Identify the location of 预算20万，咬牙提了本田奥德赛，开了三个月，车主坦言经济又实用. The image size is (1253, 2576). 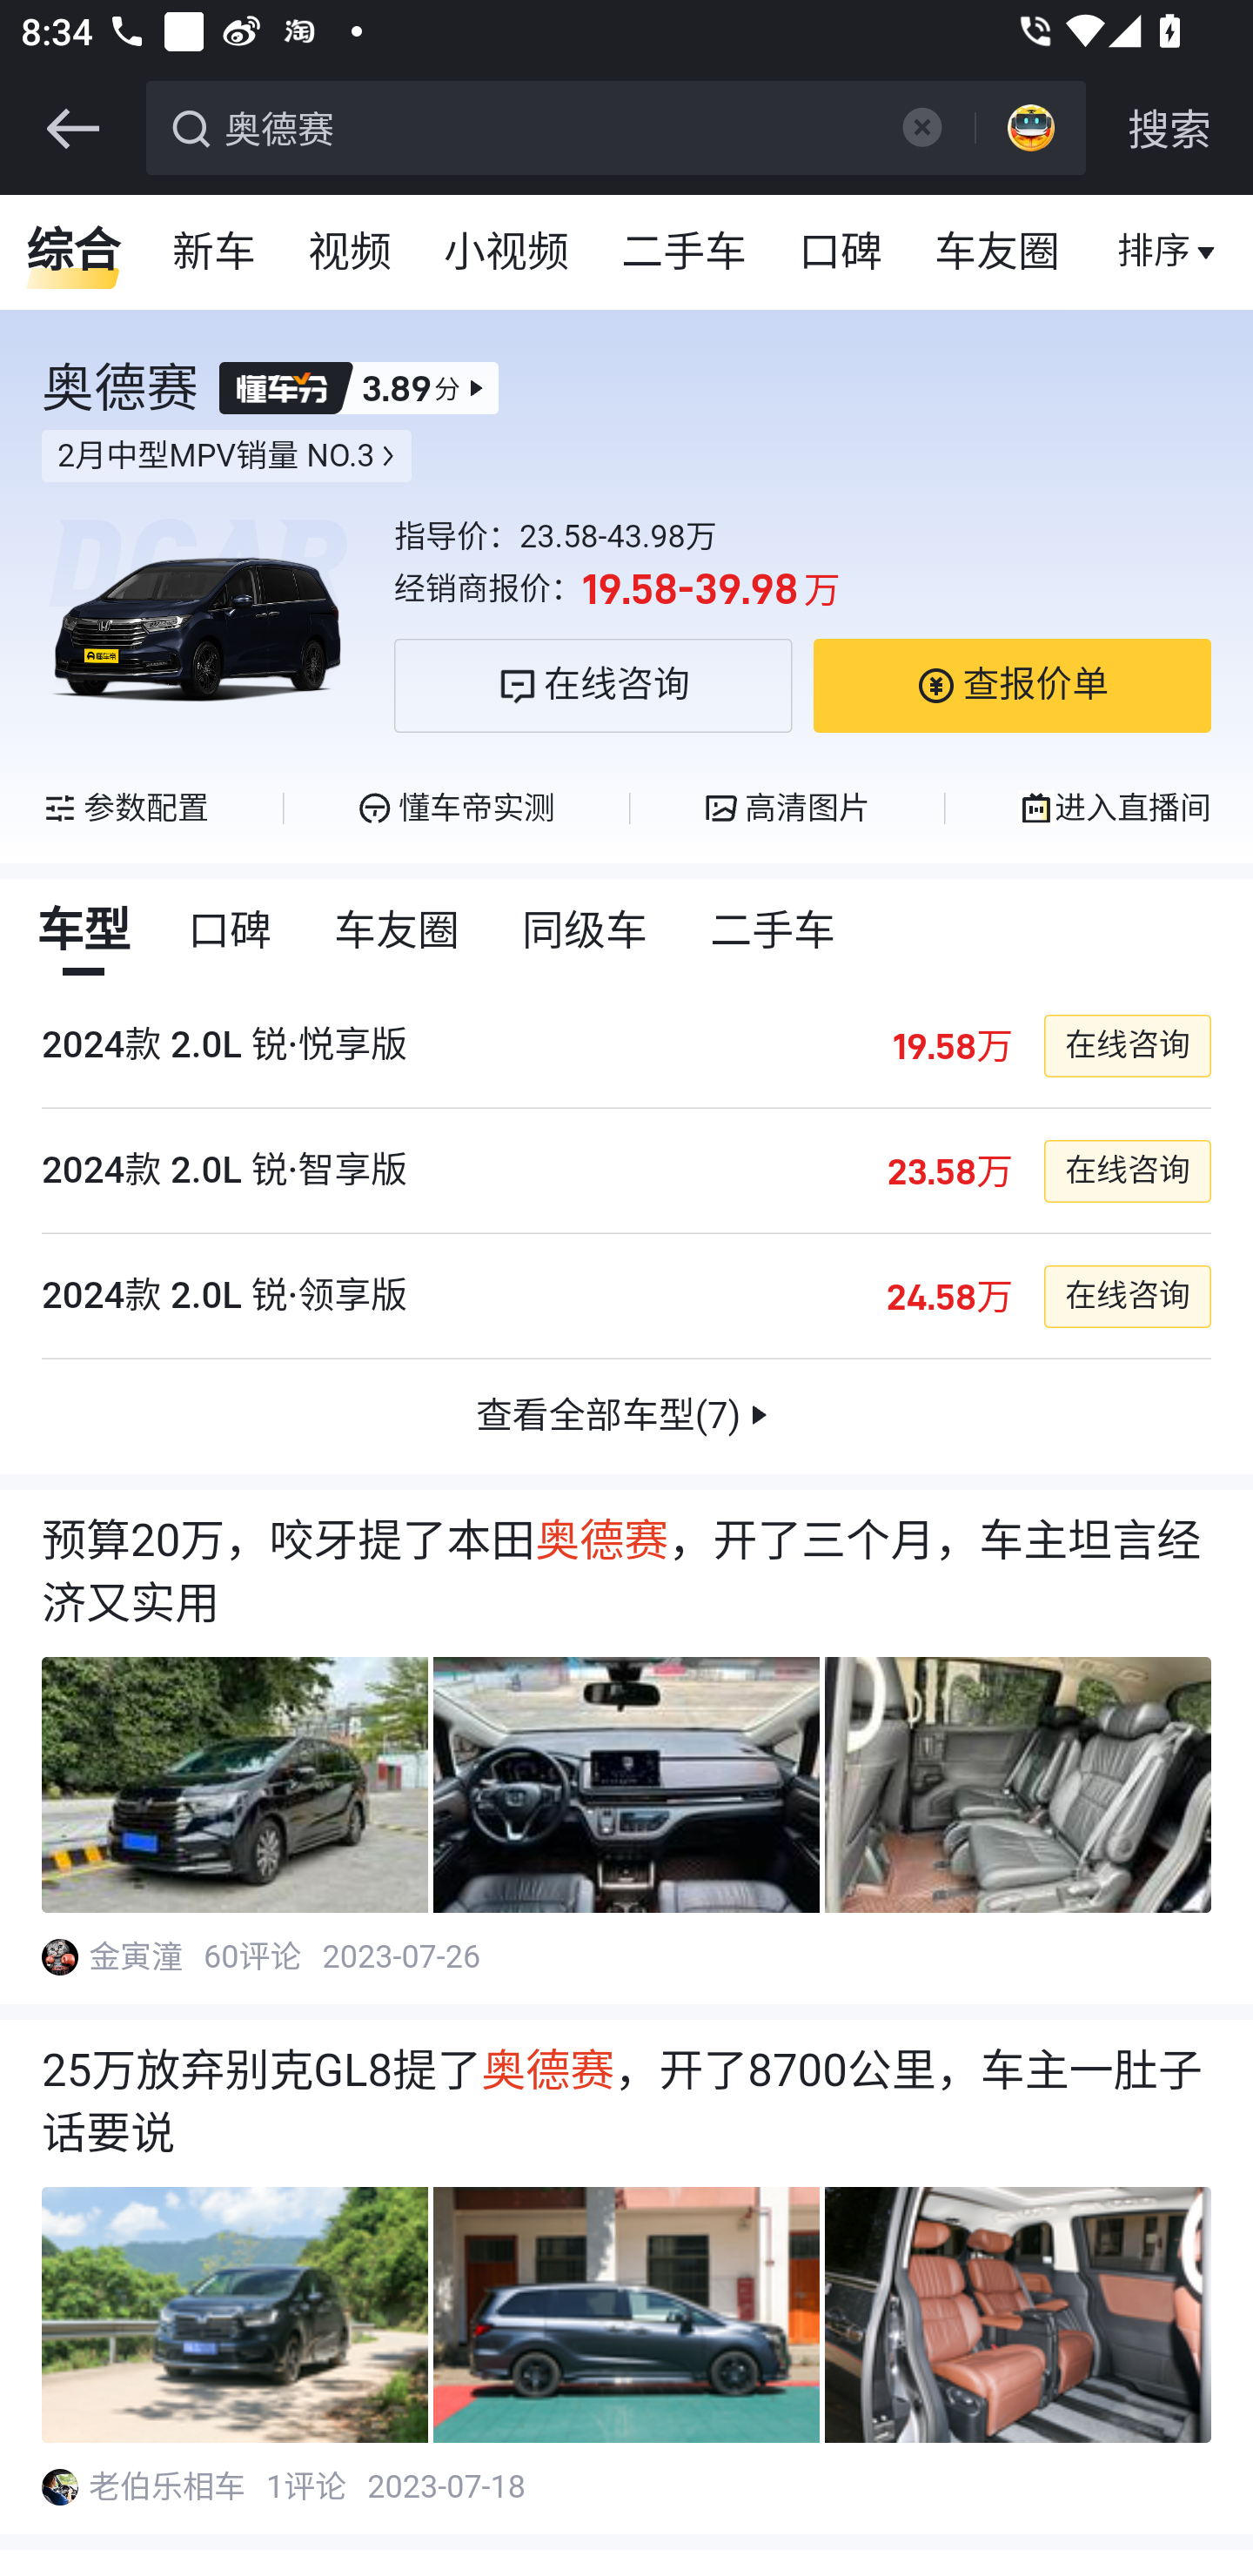
(626, 1572).